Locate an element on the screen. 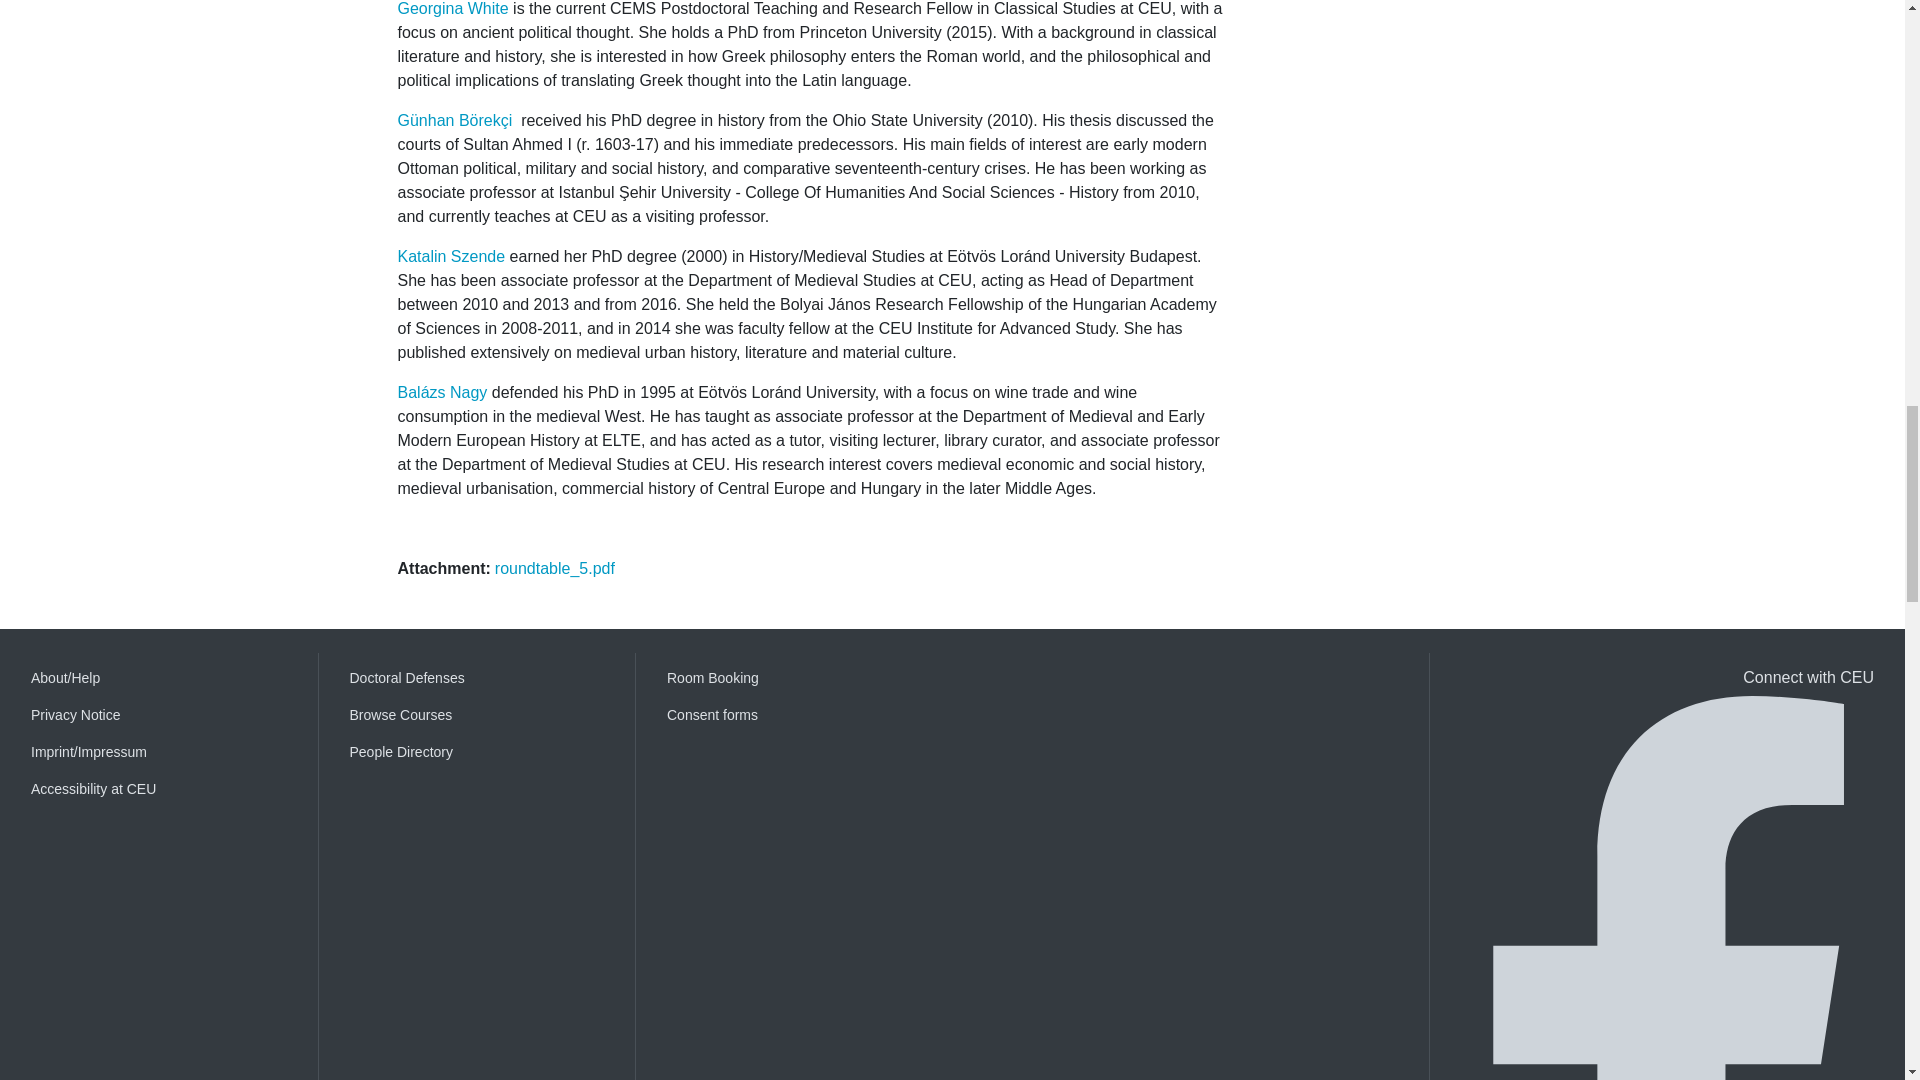 Image resolution: width=1920 pixels, height=1080 pixels. Accessibility at CEU is located at coordinates (159, 789).